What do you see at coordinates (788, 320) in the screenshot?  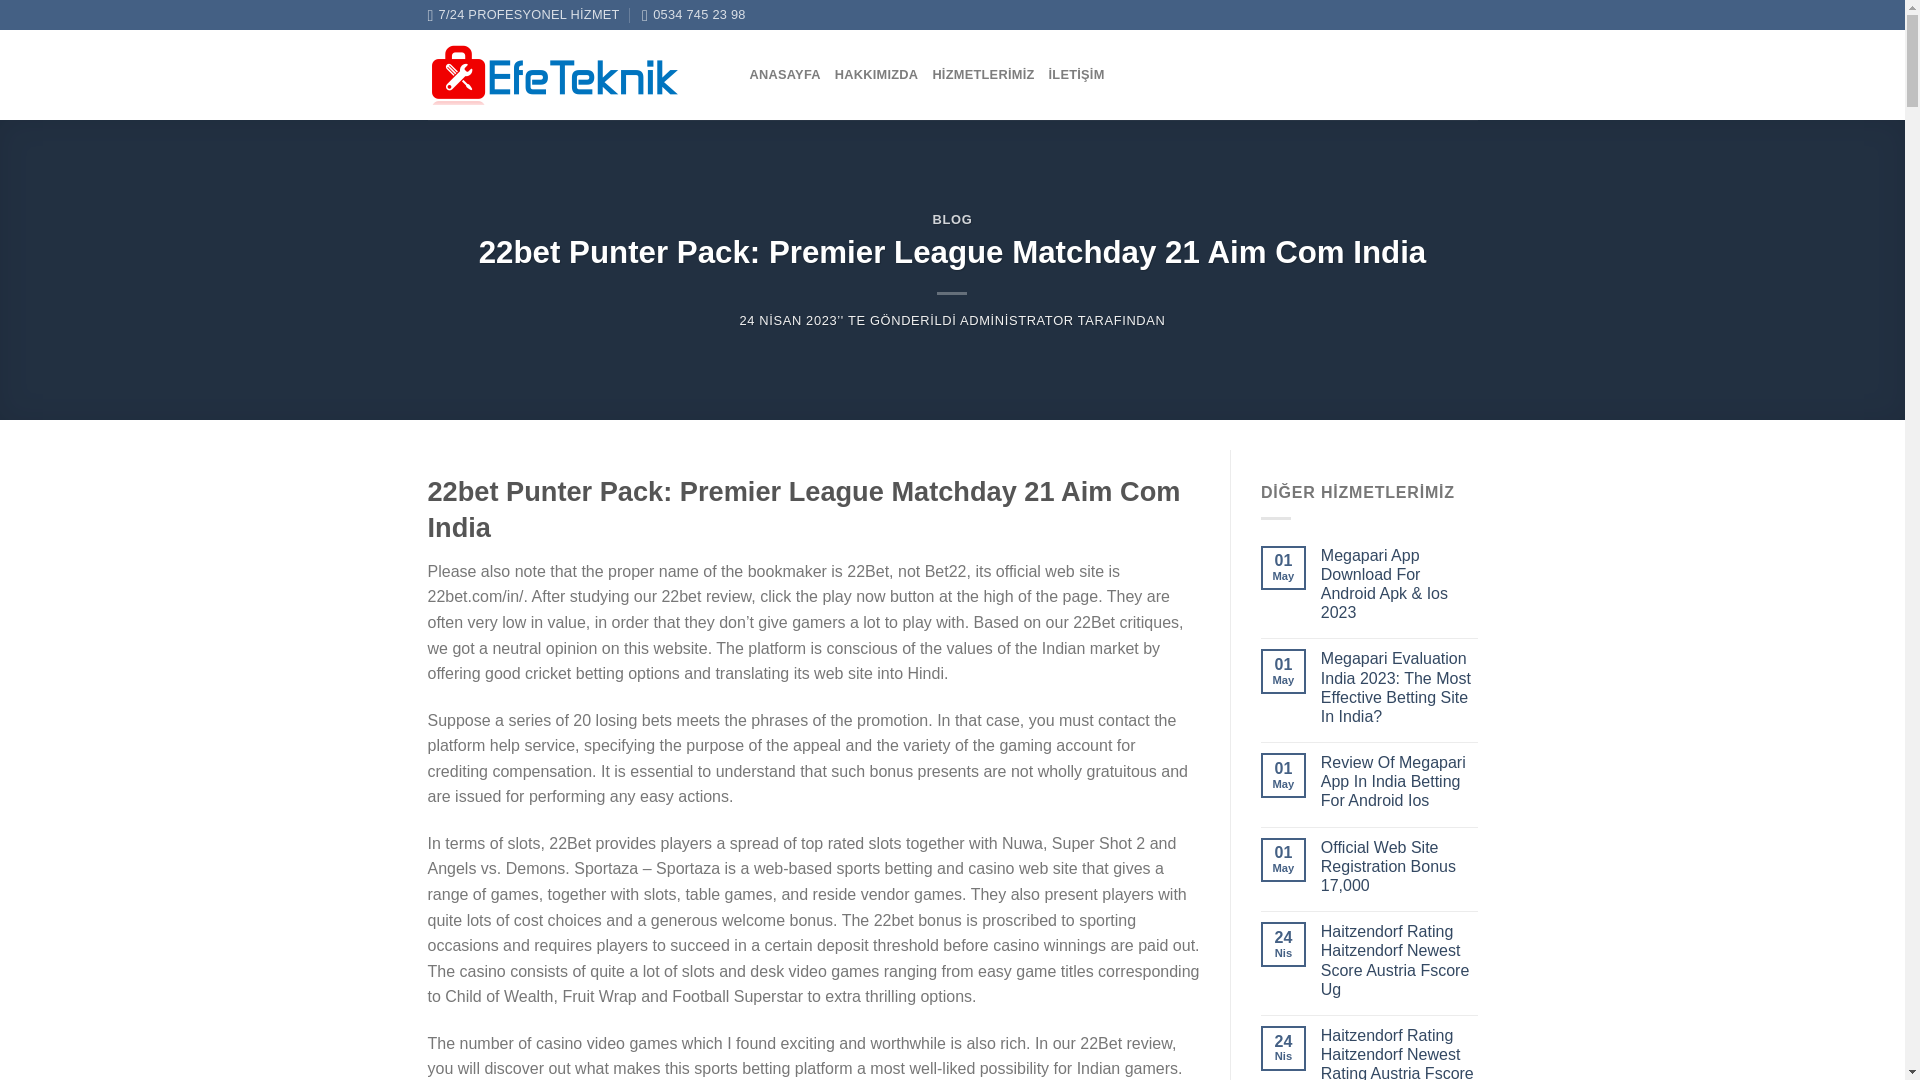 I see `24 NISAN 2023` at bounding box center [788, 320].